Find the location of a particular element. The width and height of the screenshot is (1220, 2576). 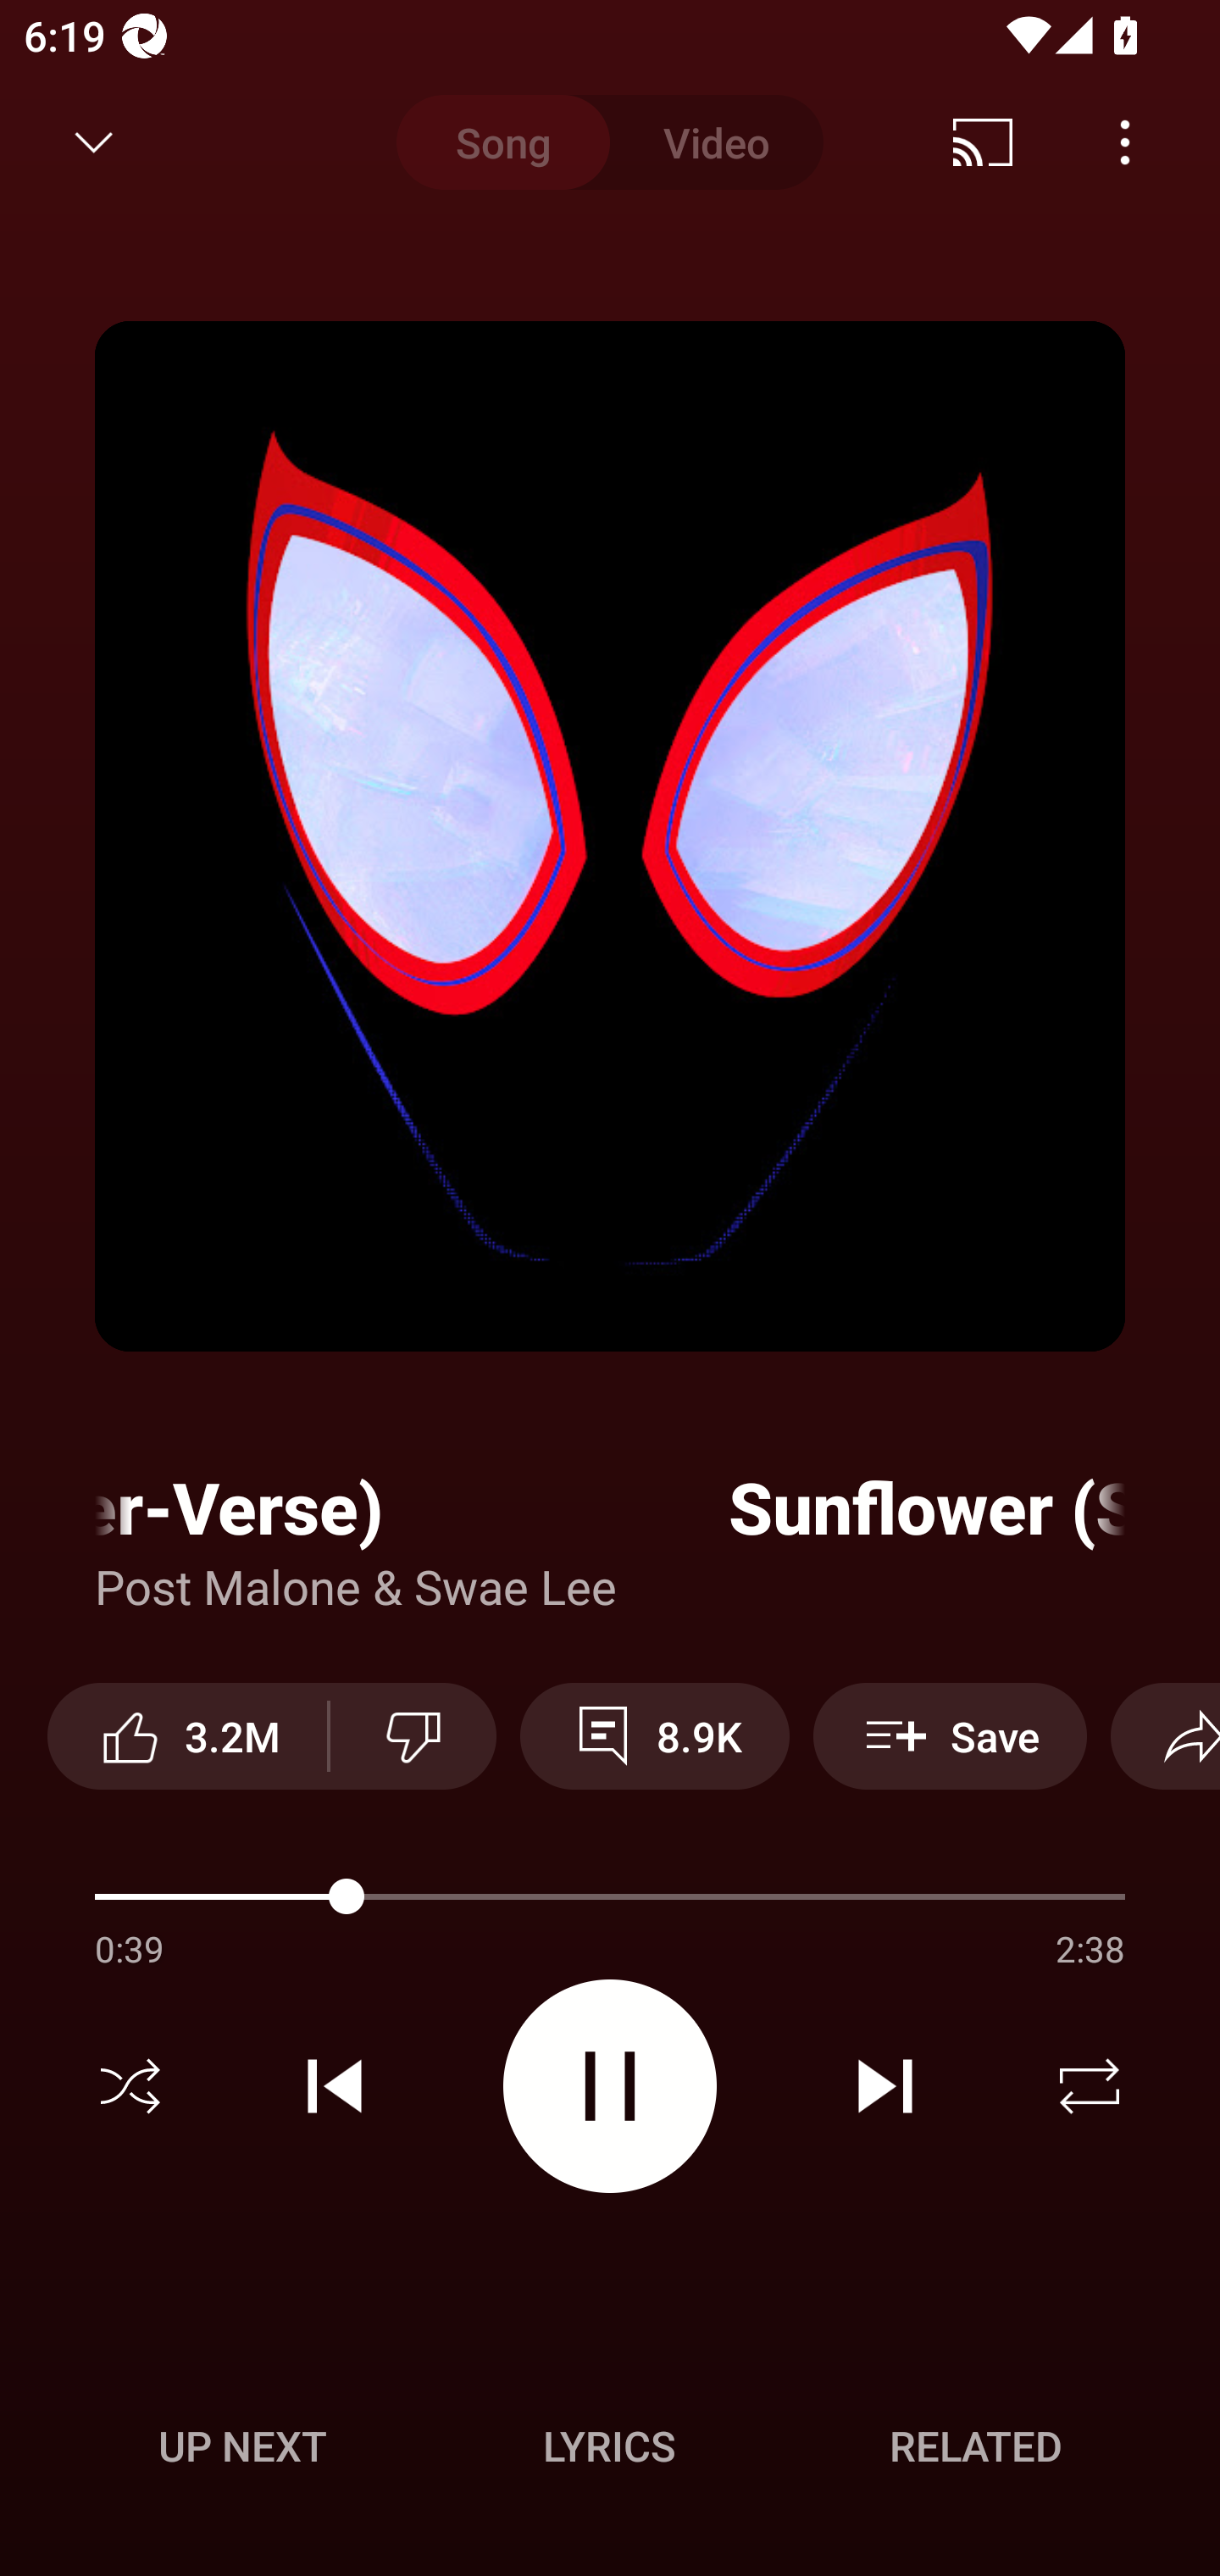

Dislike is located at coordinates (413, 1735).